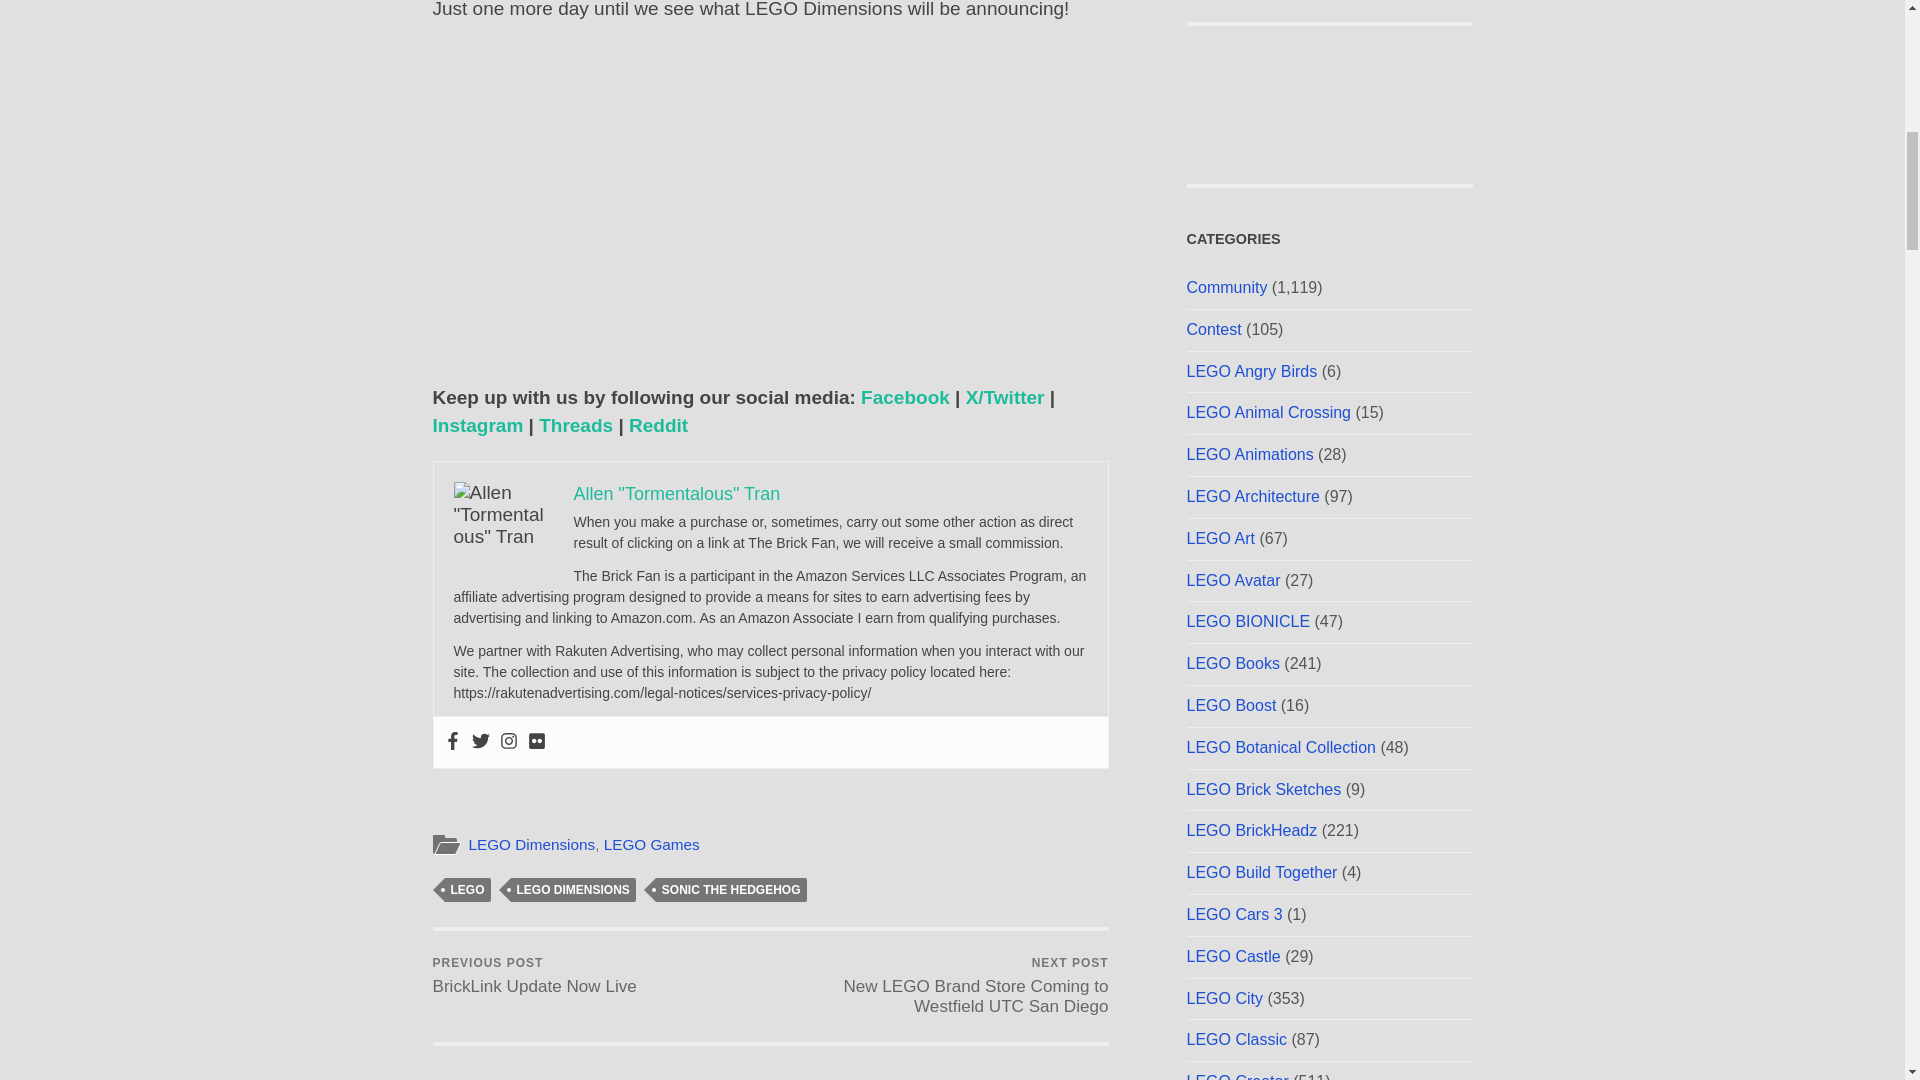 The width and height of the screenshot is (1920, 1080). I want to click on LEGO DIMENSIONS, so click(572, 890).